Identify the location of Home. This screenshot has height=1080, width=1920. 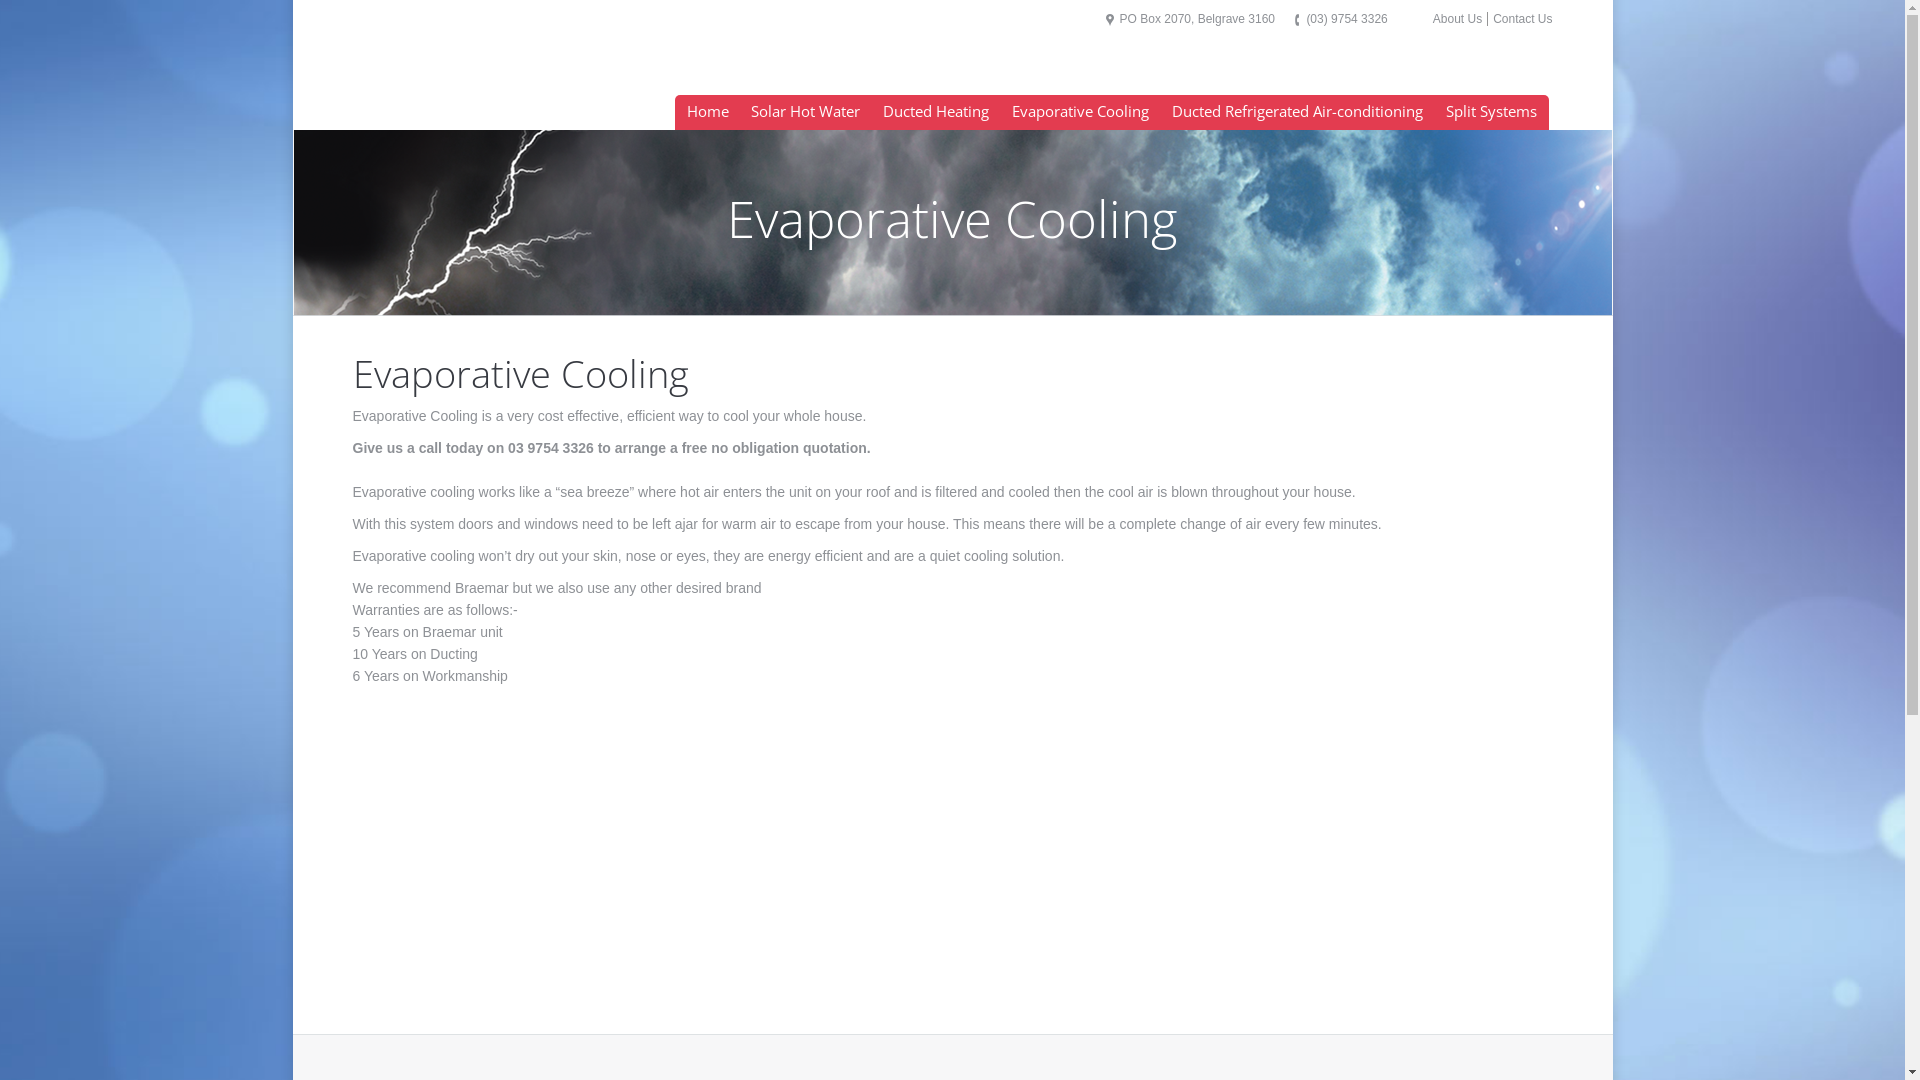
(708, 112).